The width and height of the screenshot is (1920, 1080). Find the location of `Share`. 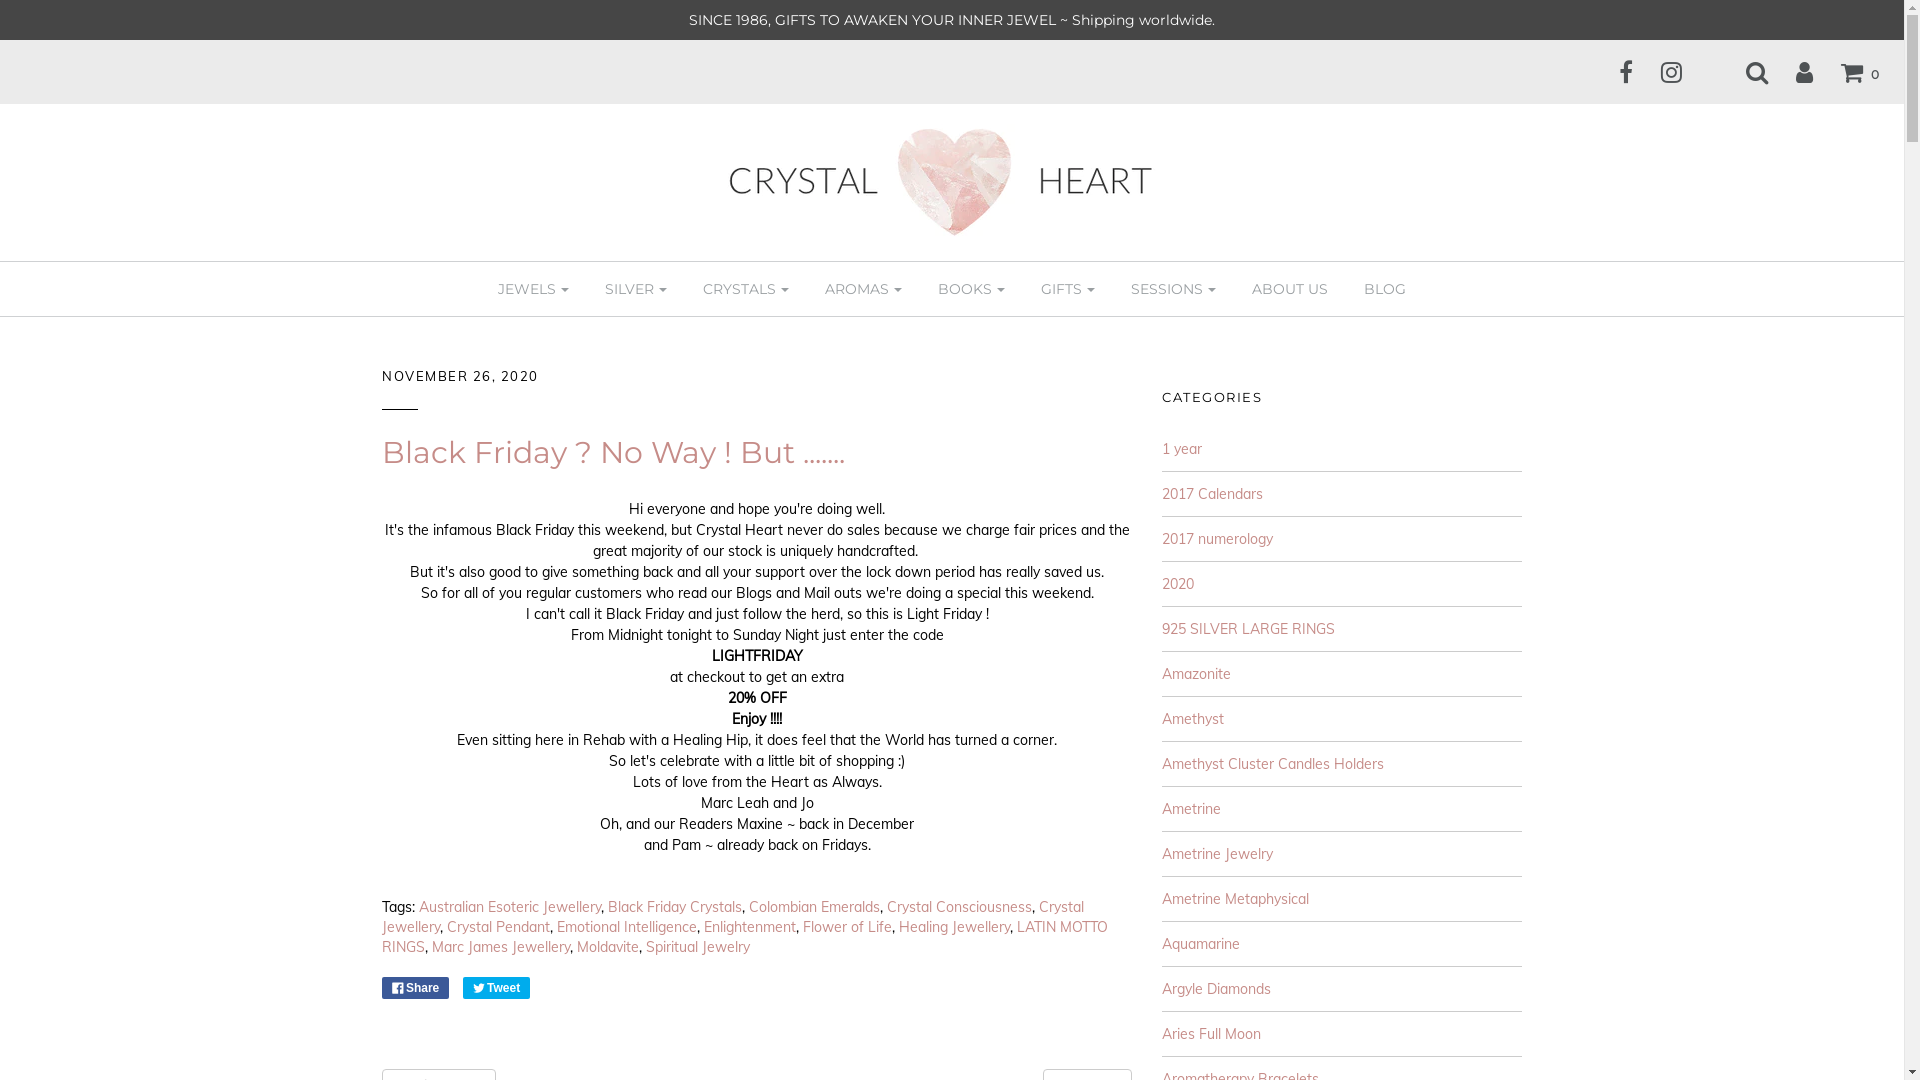

Share is located at coordinates (416, 988).